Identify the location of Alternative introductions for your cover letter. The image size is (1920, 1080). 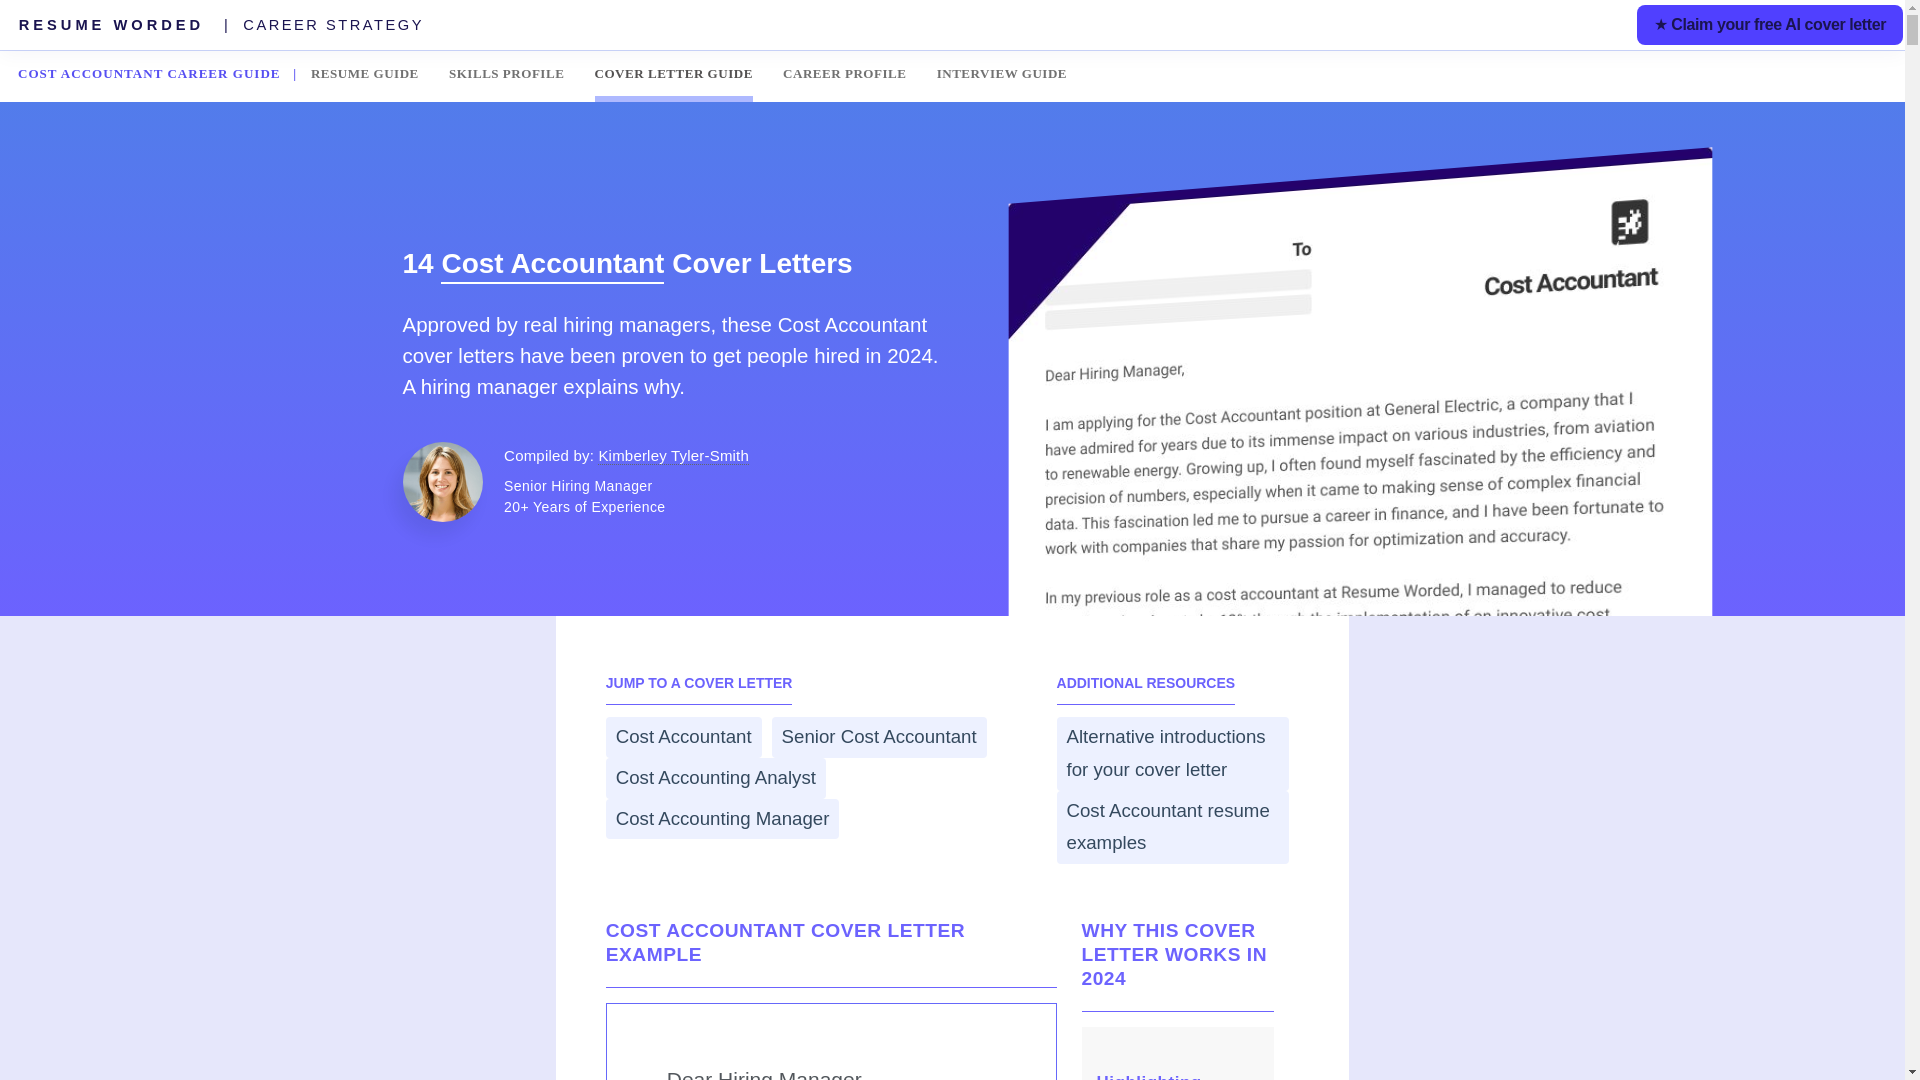
(1174, 753).